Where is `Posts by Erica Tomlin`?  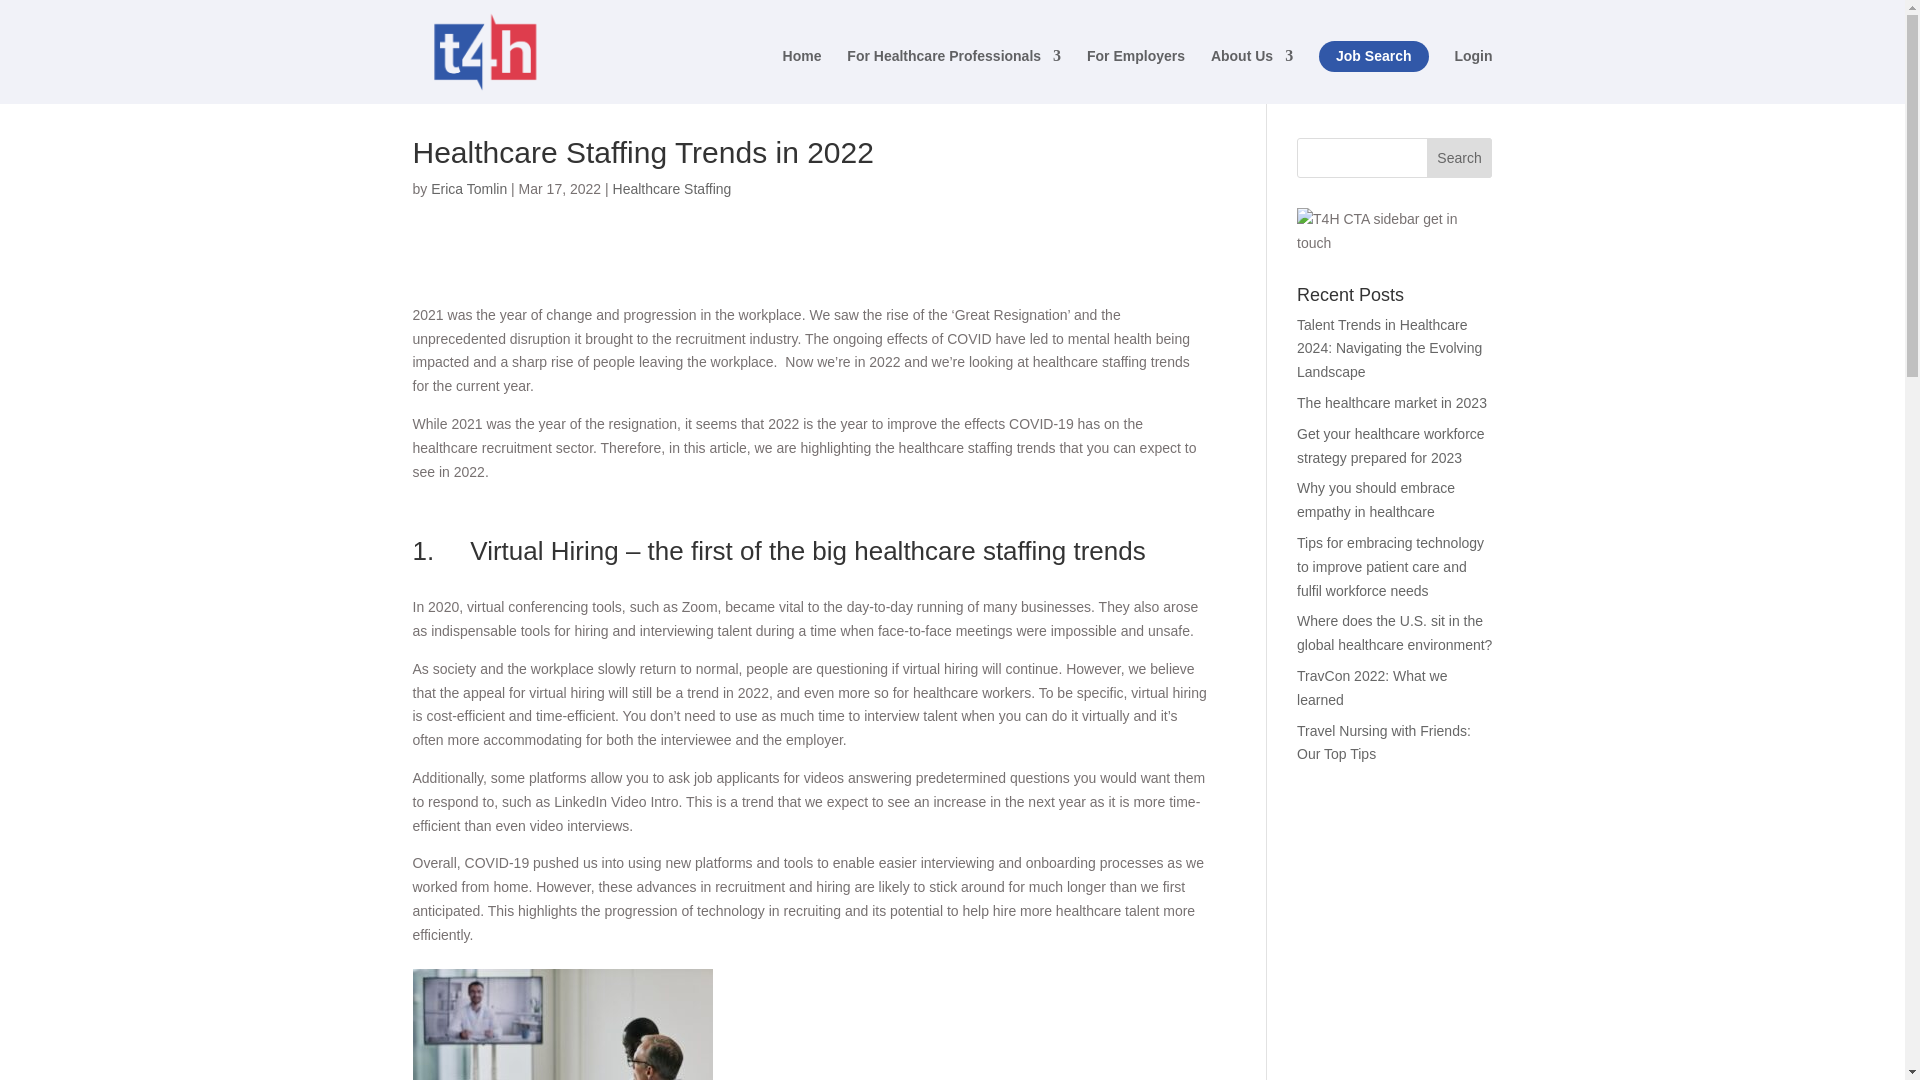 Posts by Erica Tomlin is located at coordinates (468, 188).